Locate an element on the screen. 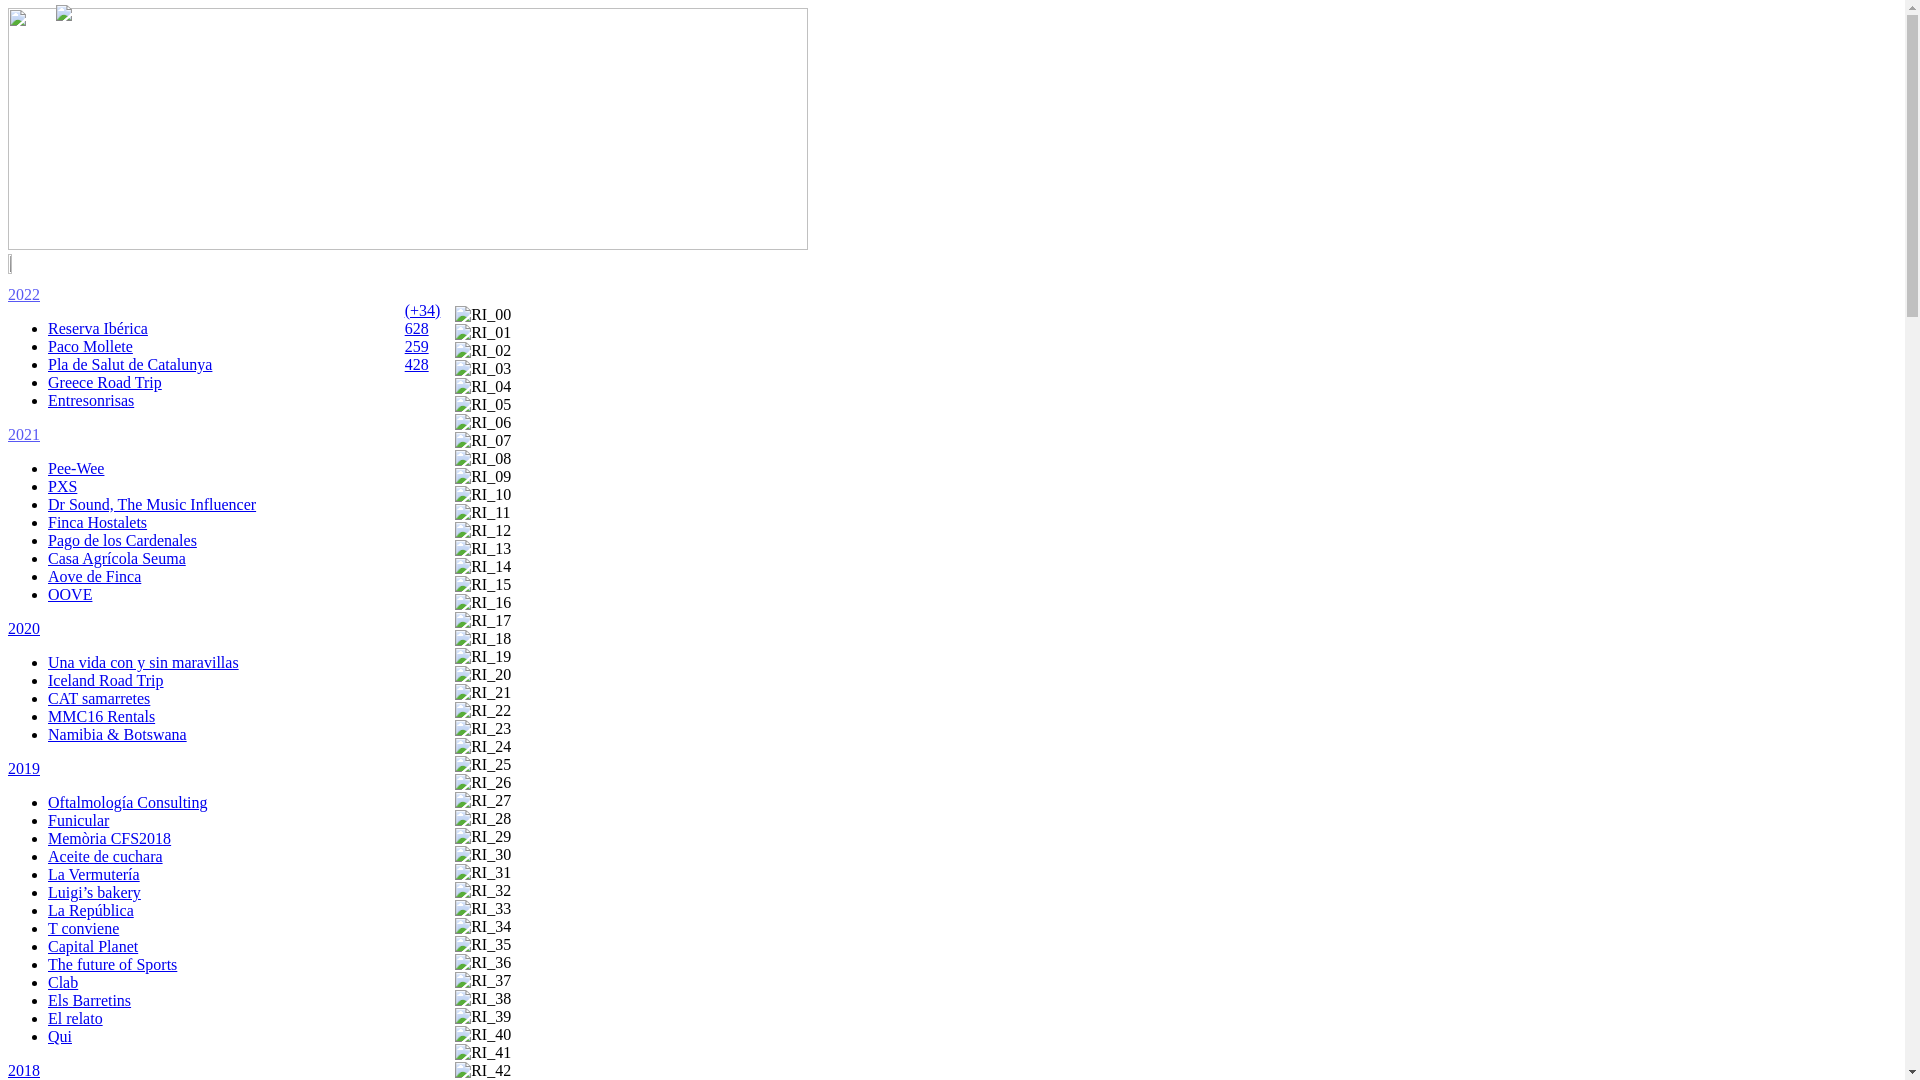  Greece Road Trip is located at coordinates (105, 382).